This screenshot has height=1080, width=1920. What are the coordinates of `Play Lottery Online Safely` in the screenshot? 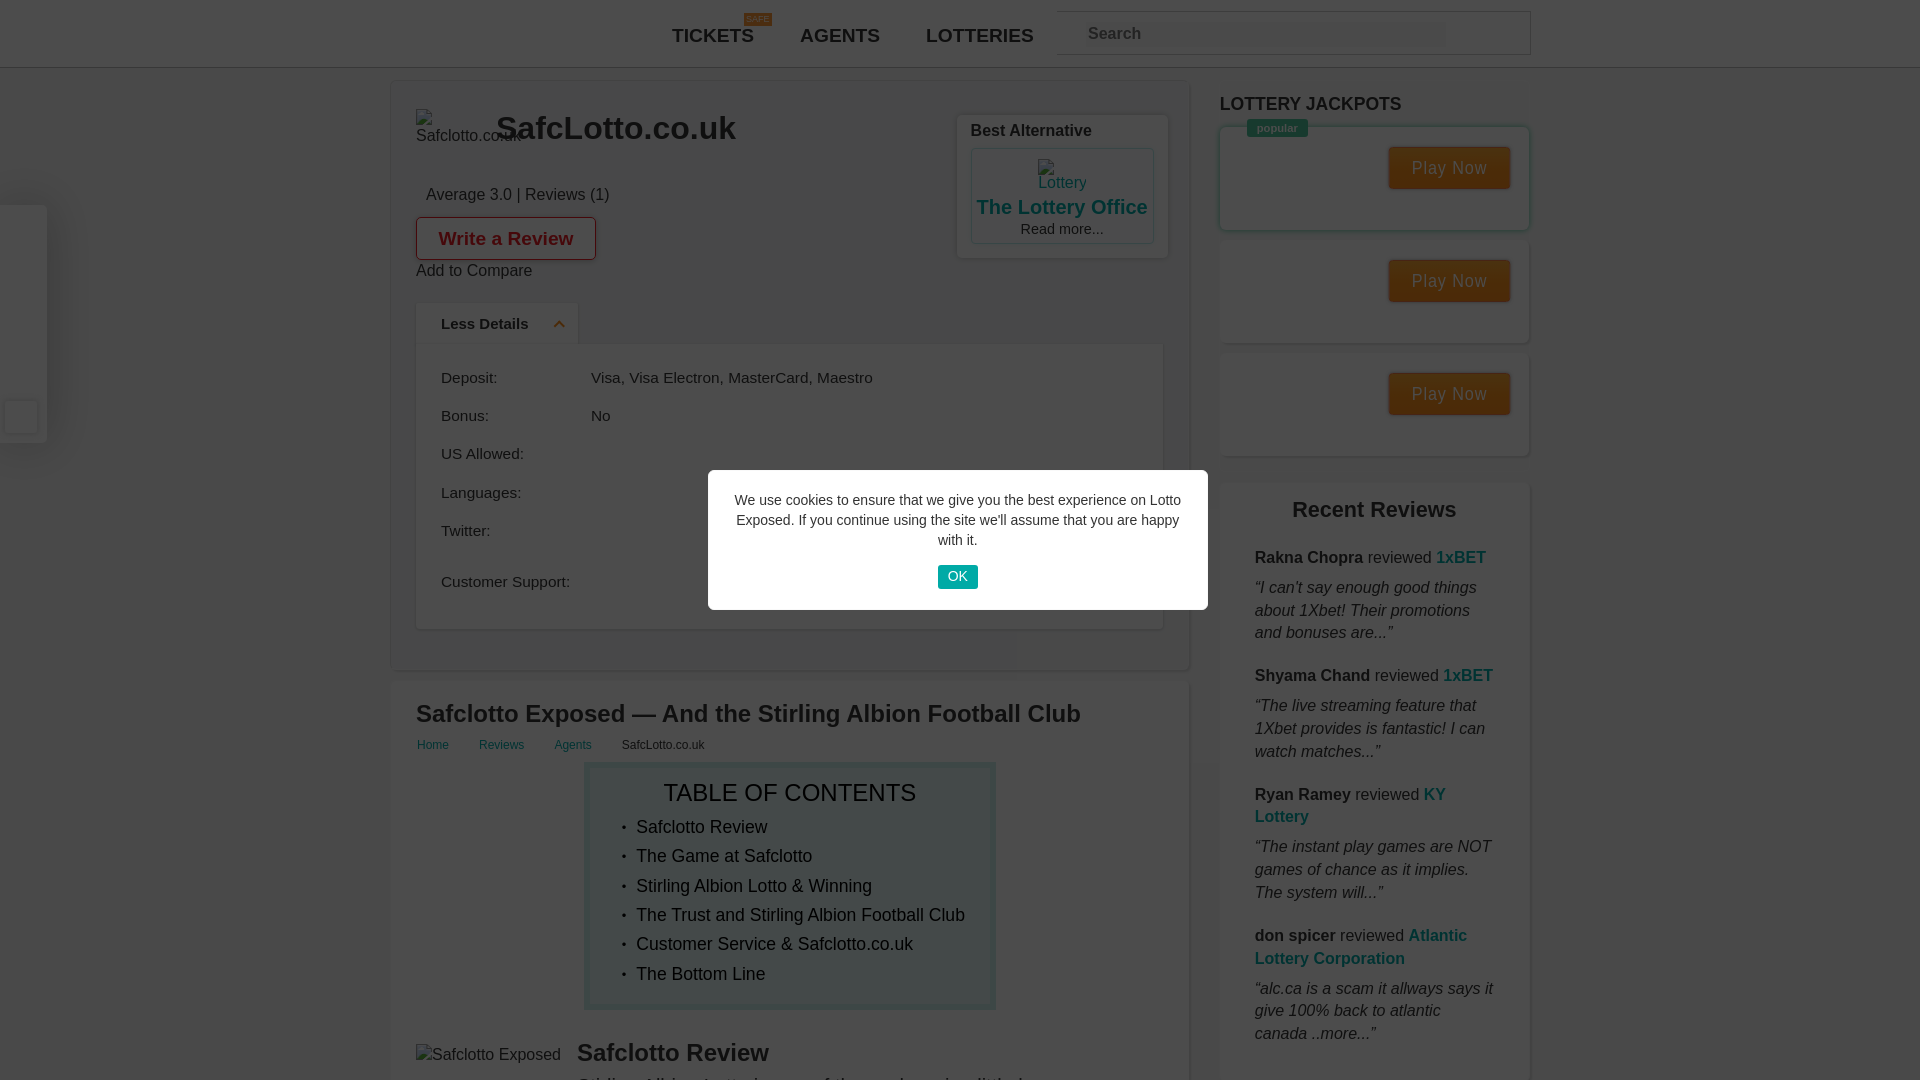 It's located at (712, 35).